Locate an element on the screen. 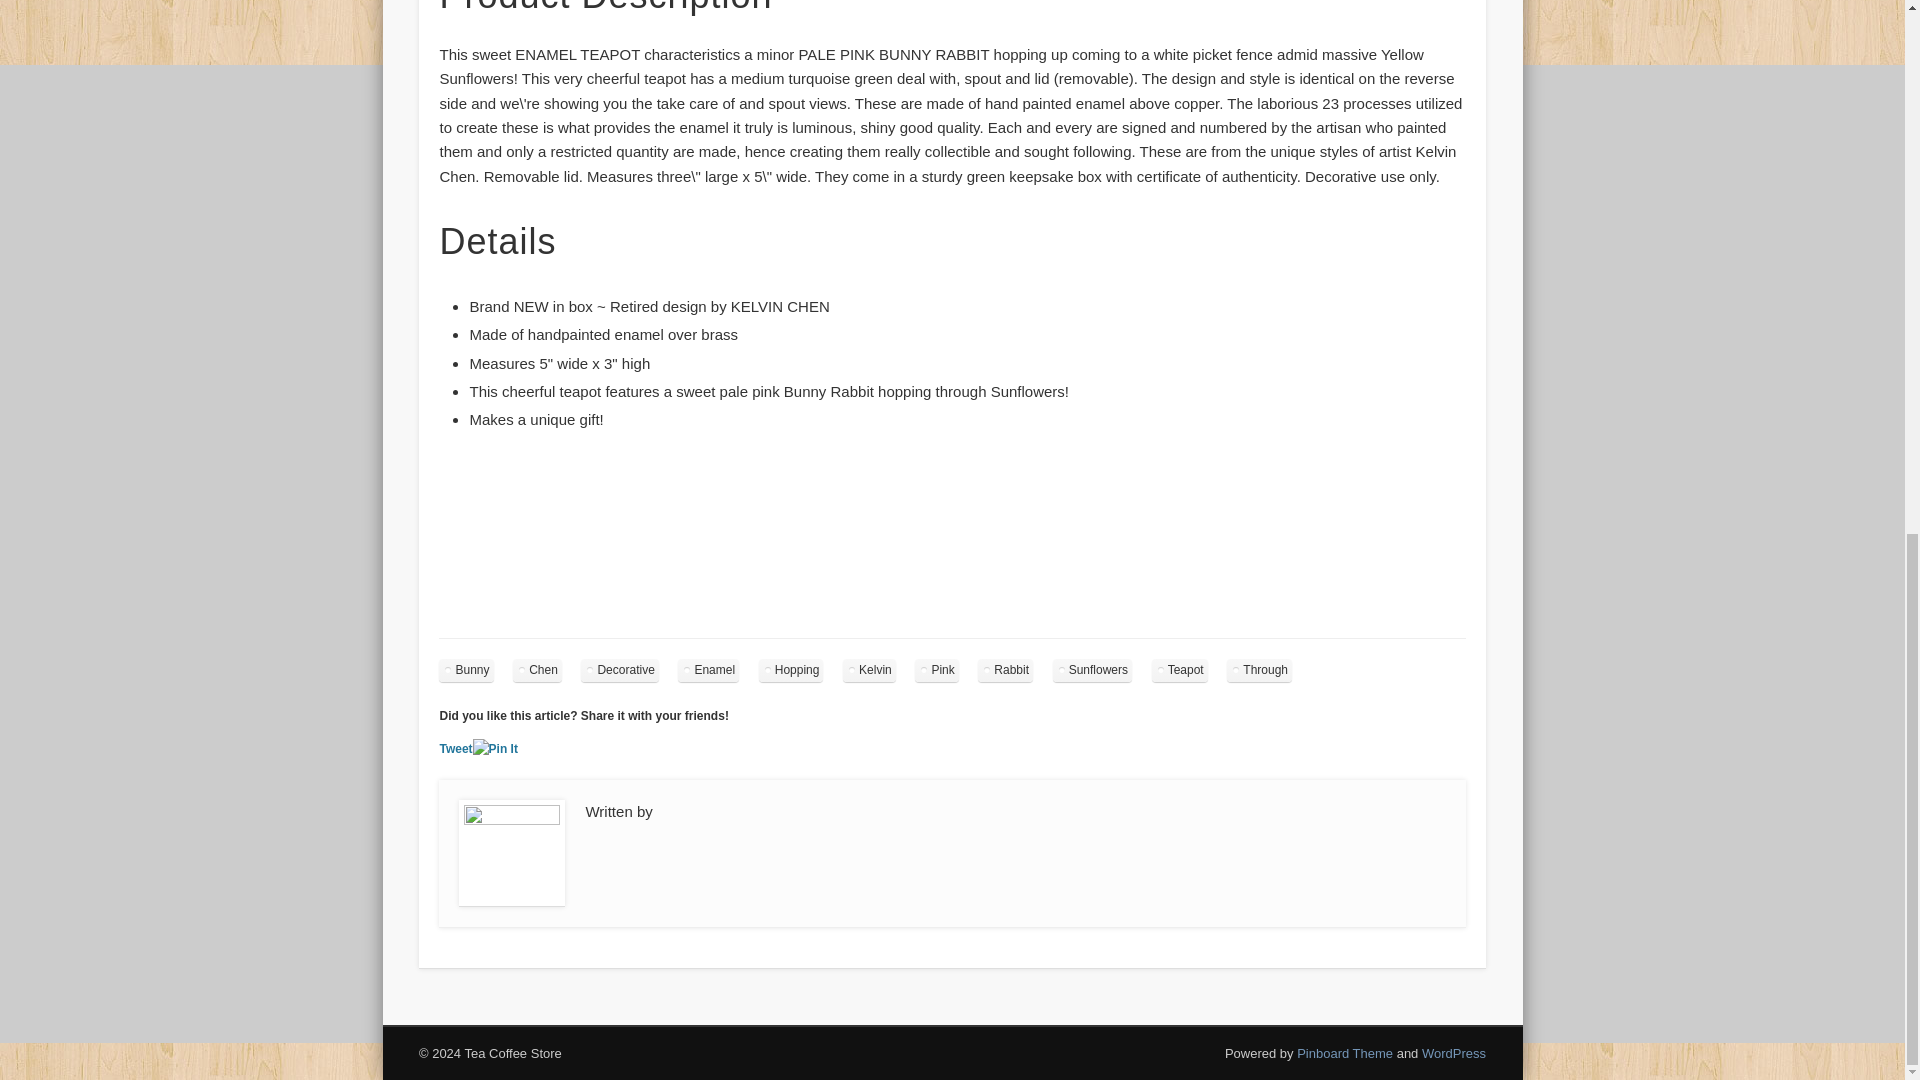 This screenshot has width=1920, height=1080. Pinboard Theme is located at coordinates (1345, 1053).